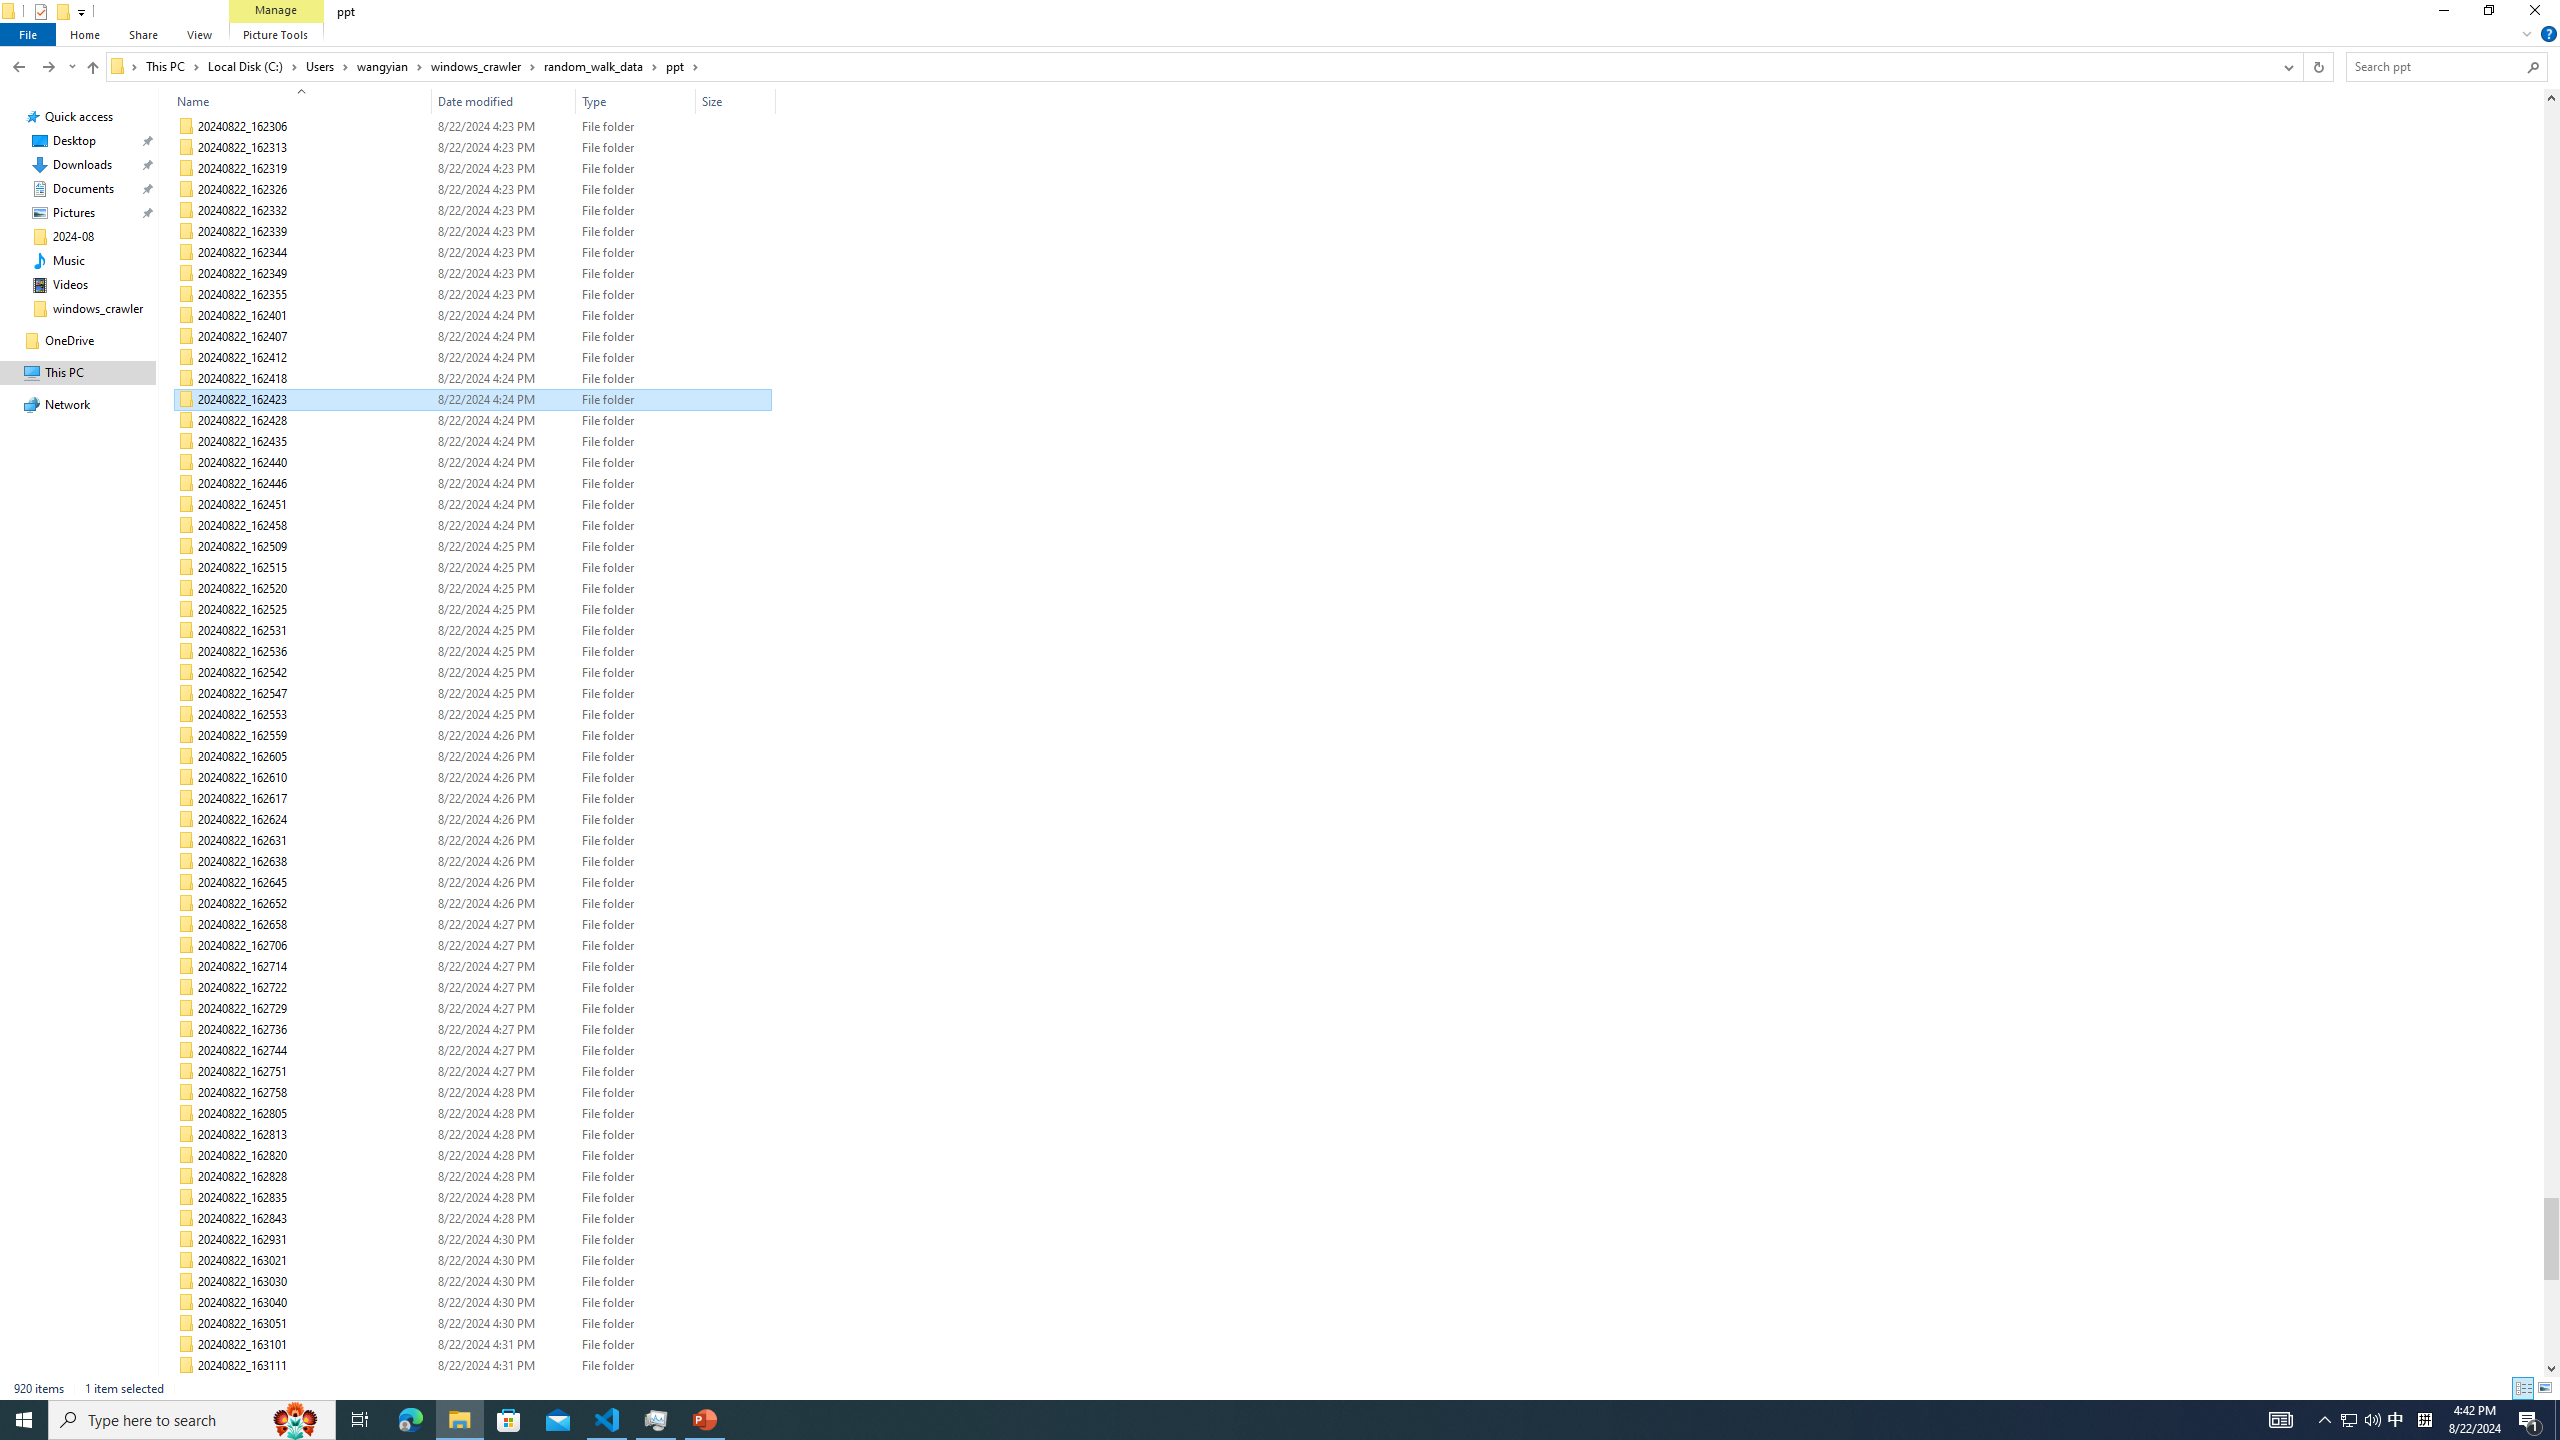  Describe the element at coordinates (474, 988) in the screenshot. I see `20240822_162722` at that location.